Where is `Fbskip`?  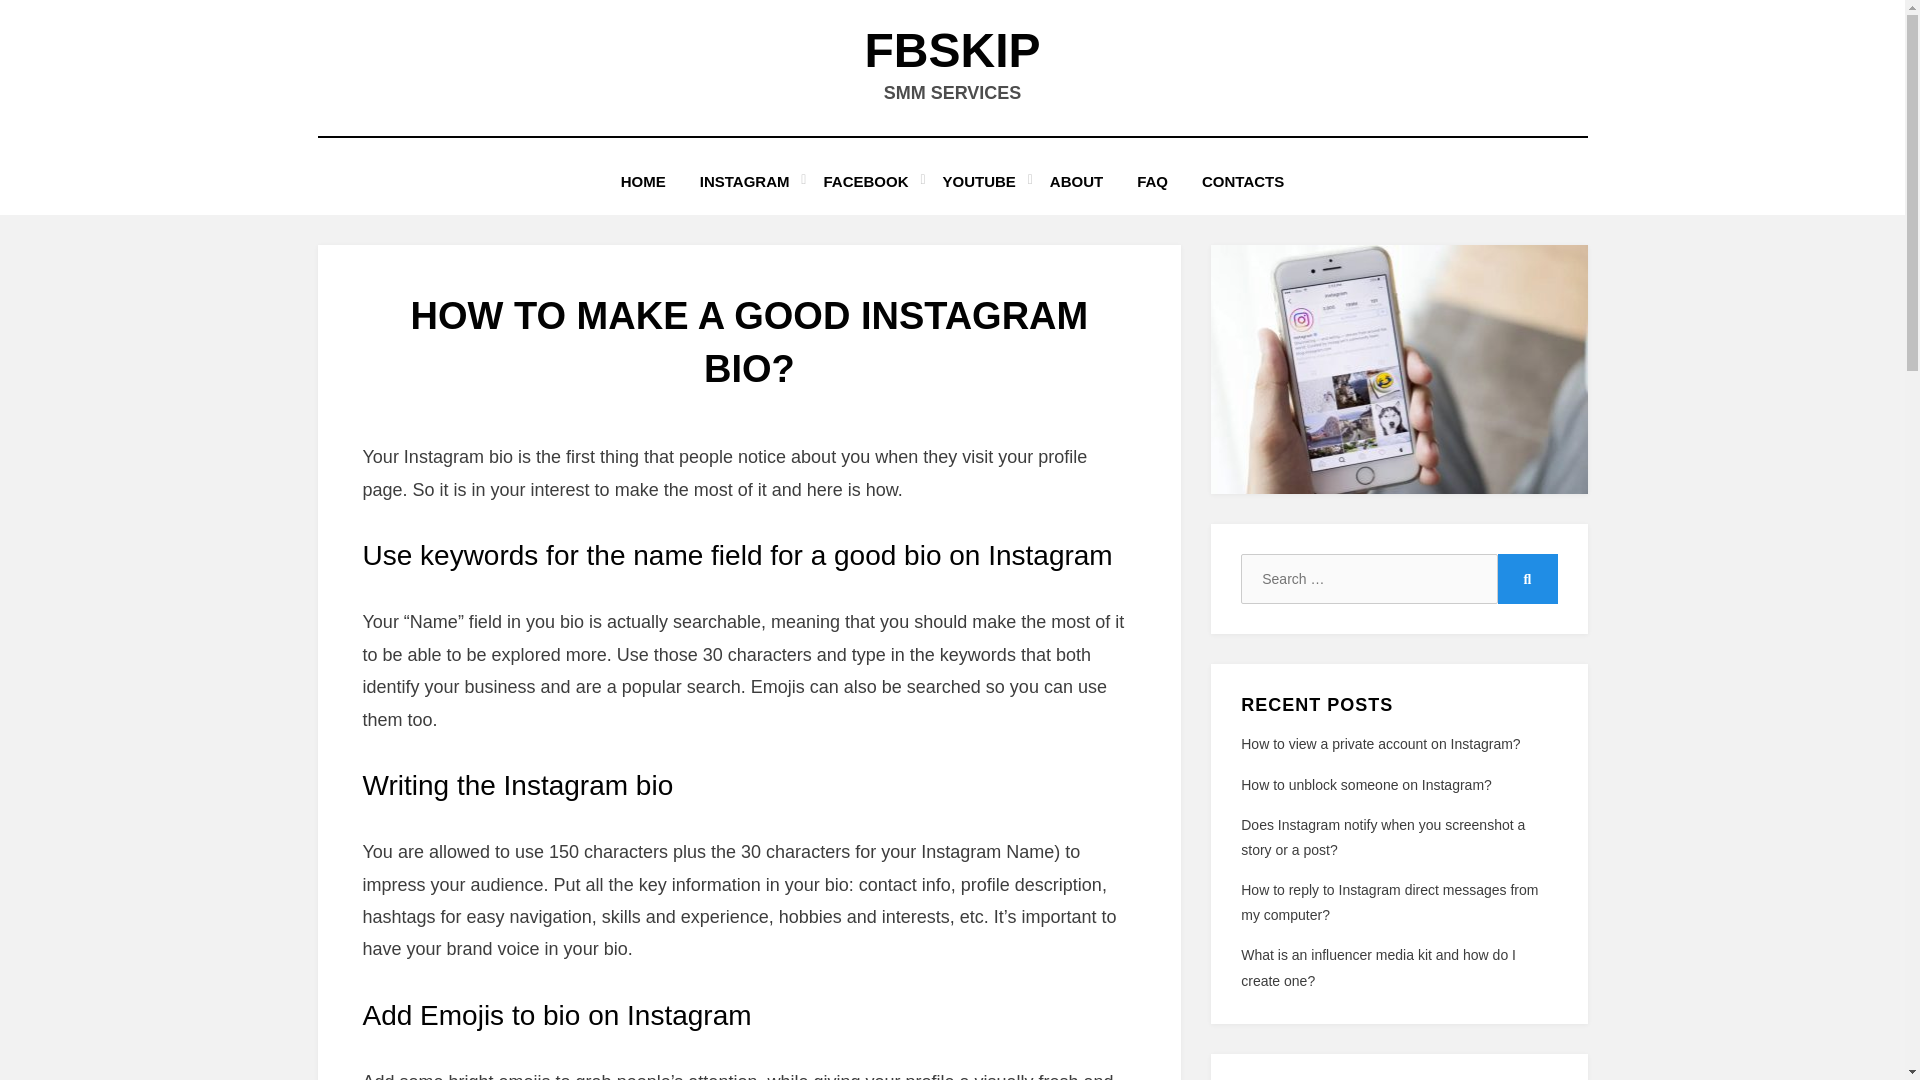 Fbskip is located at coordinates (952, 50).